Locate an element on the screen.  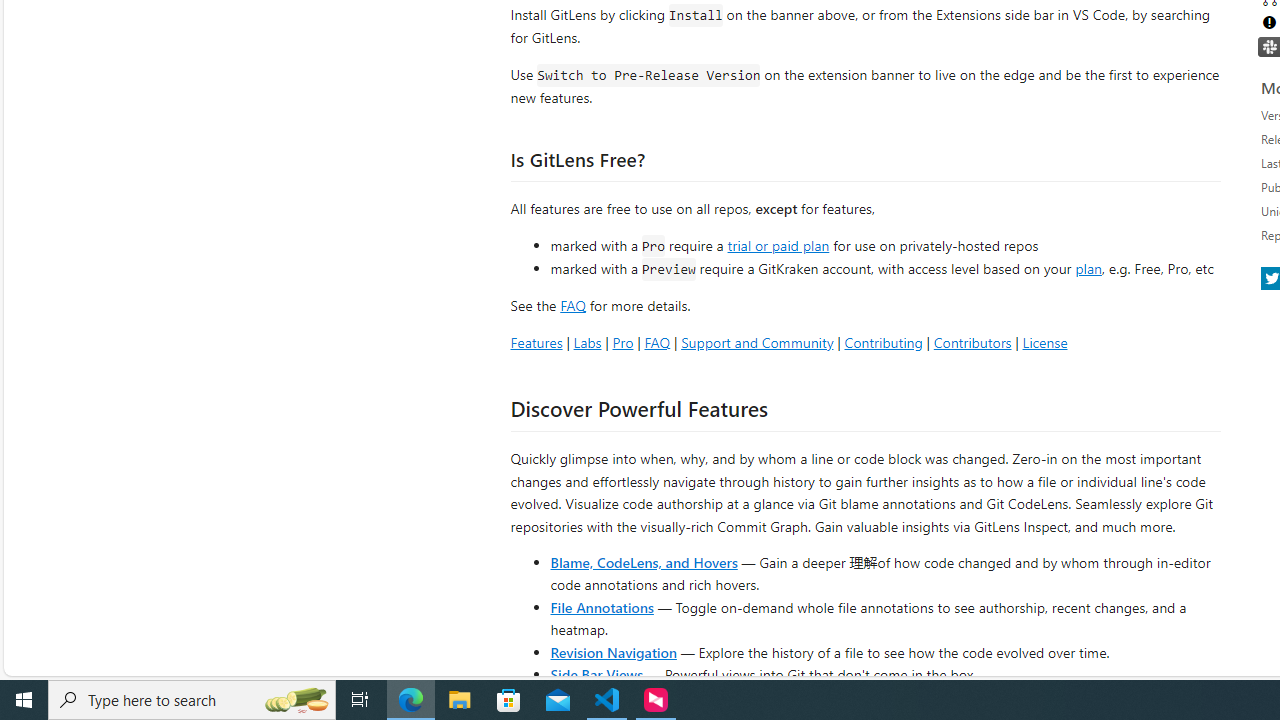
License is located at coordinates (1044, 342).